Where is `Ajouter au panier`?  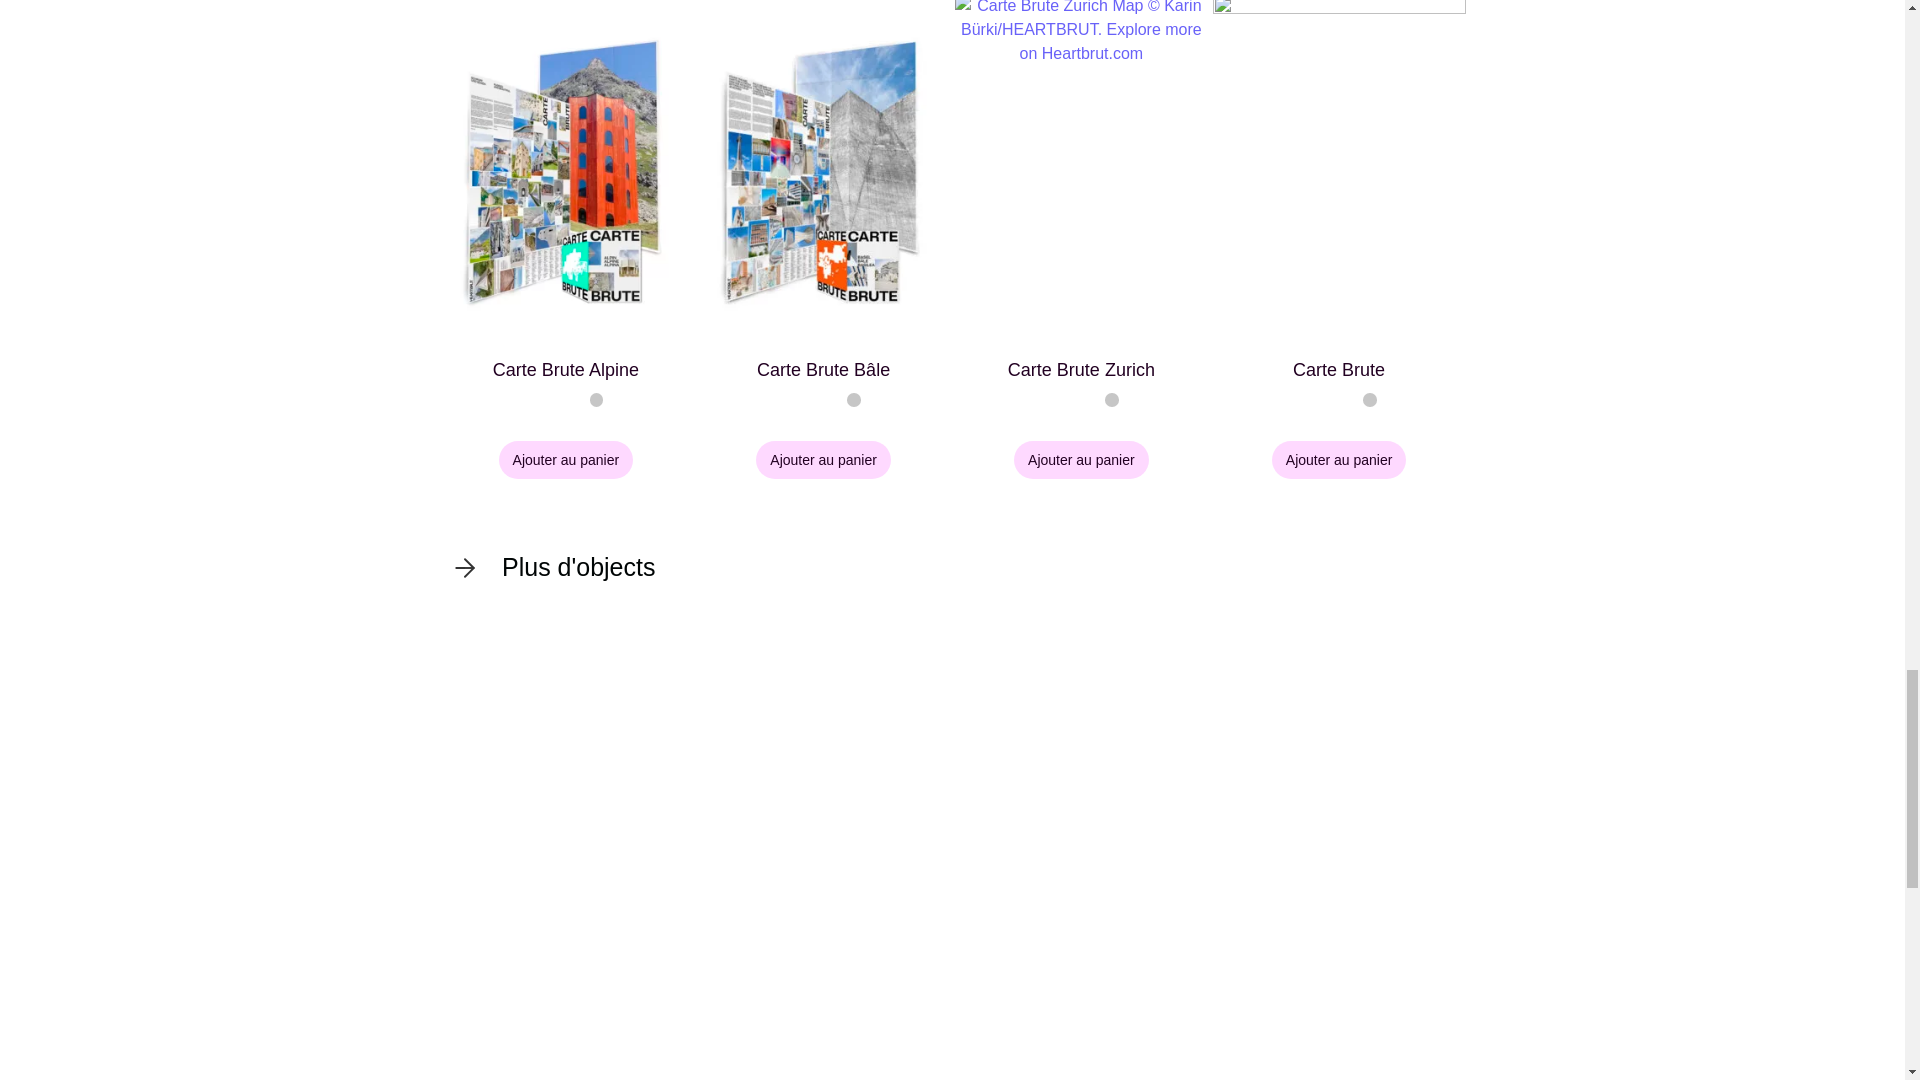 Ajouter au panier is located at coordinates (823, 460).